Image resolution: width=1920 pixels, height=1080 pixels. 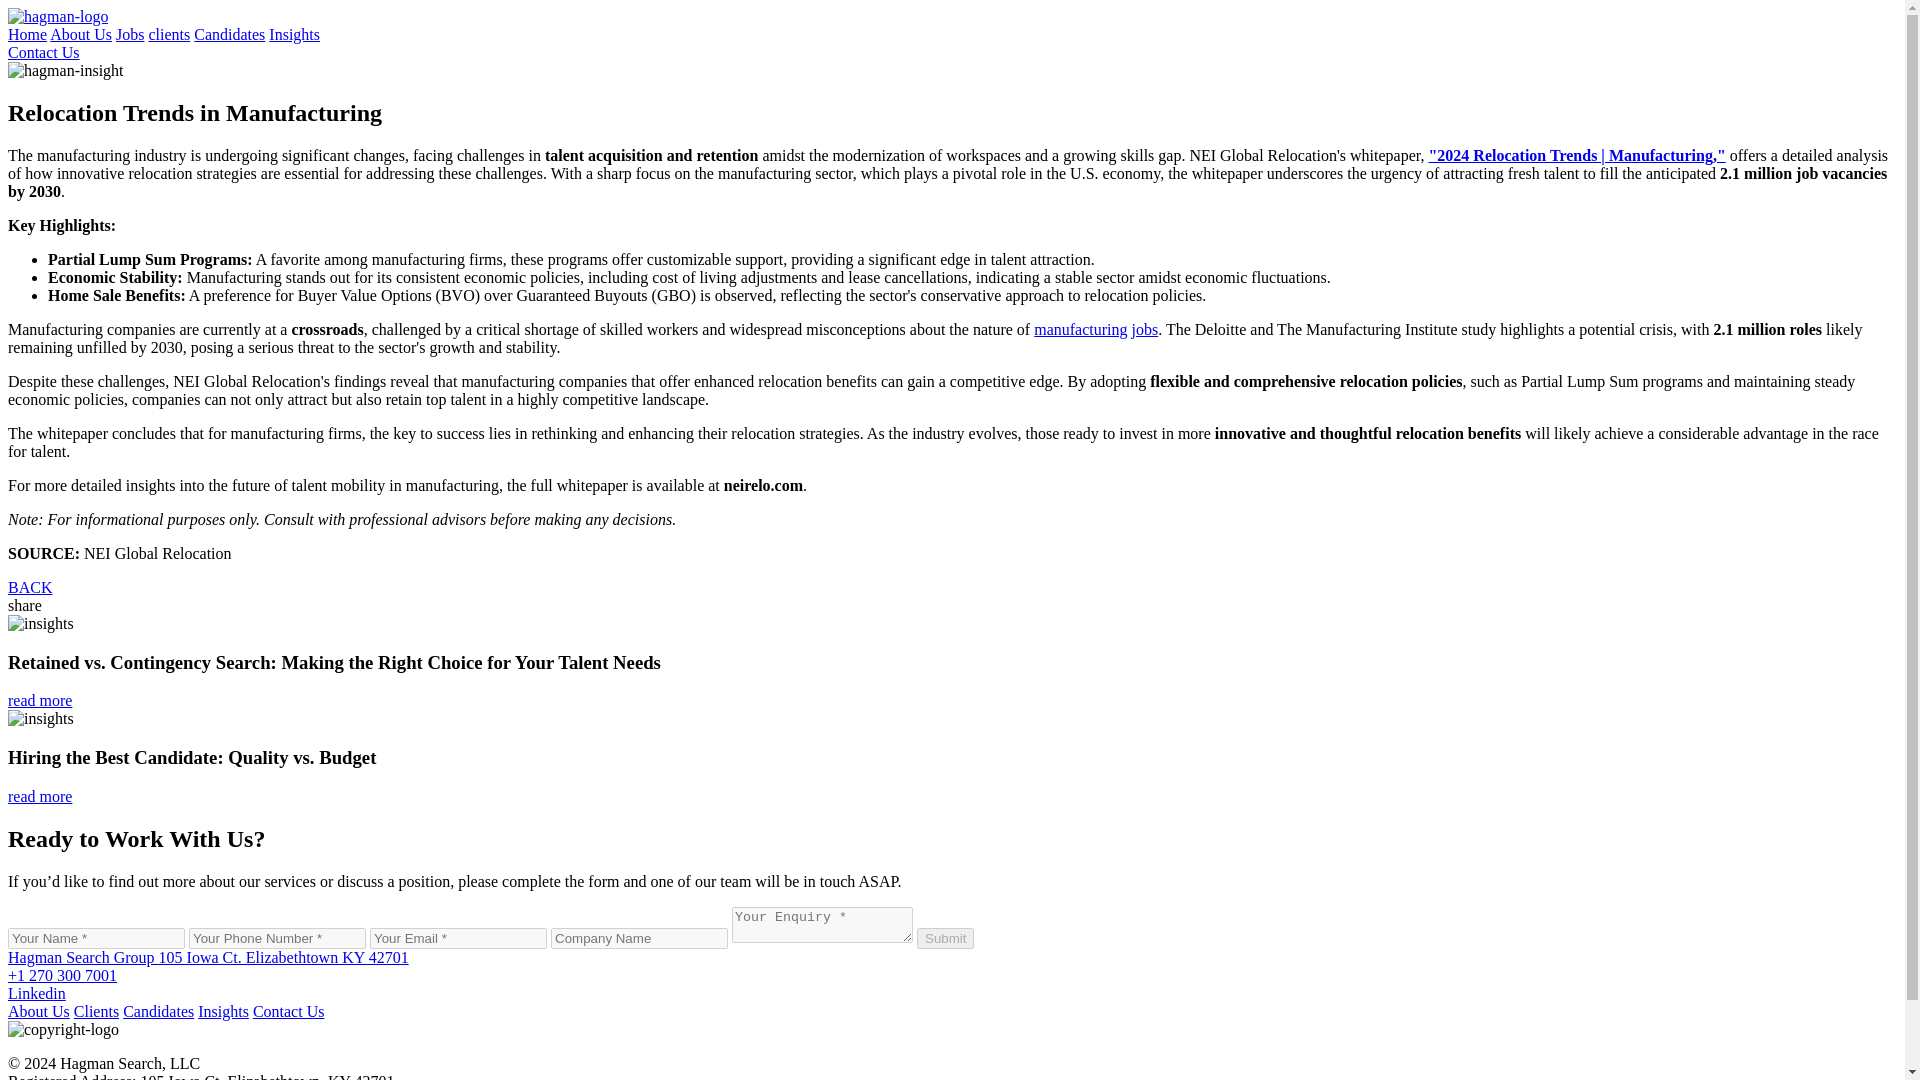 What do you see at coordinates (130, 34) in the screenshot?
I see `Jobs` at bounding box center [130, 34].